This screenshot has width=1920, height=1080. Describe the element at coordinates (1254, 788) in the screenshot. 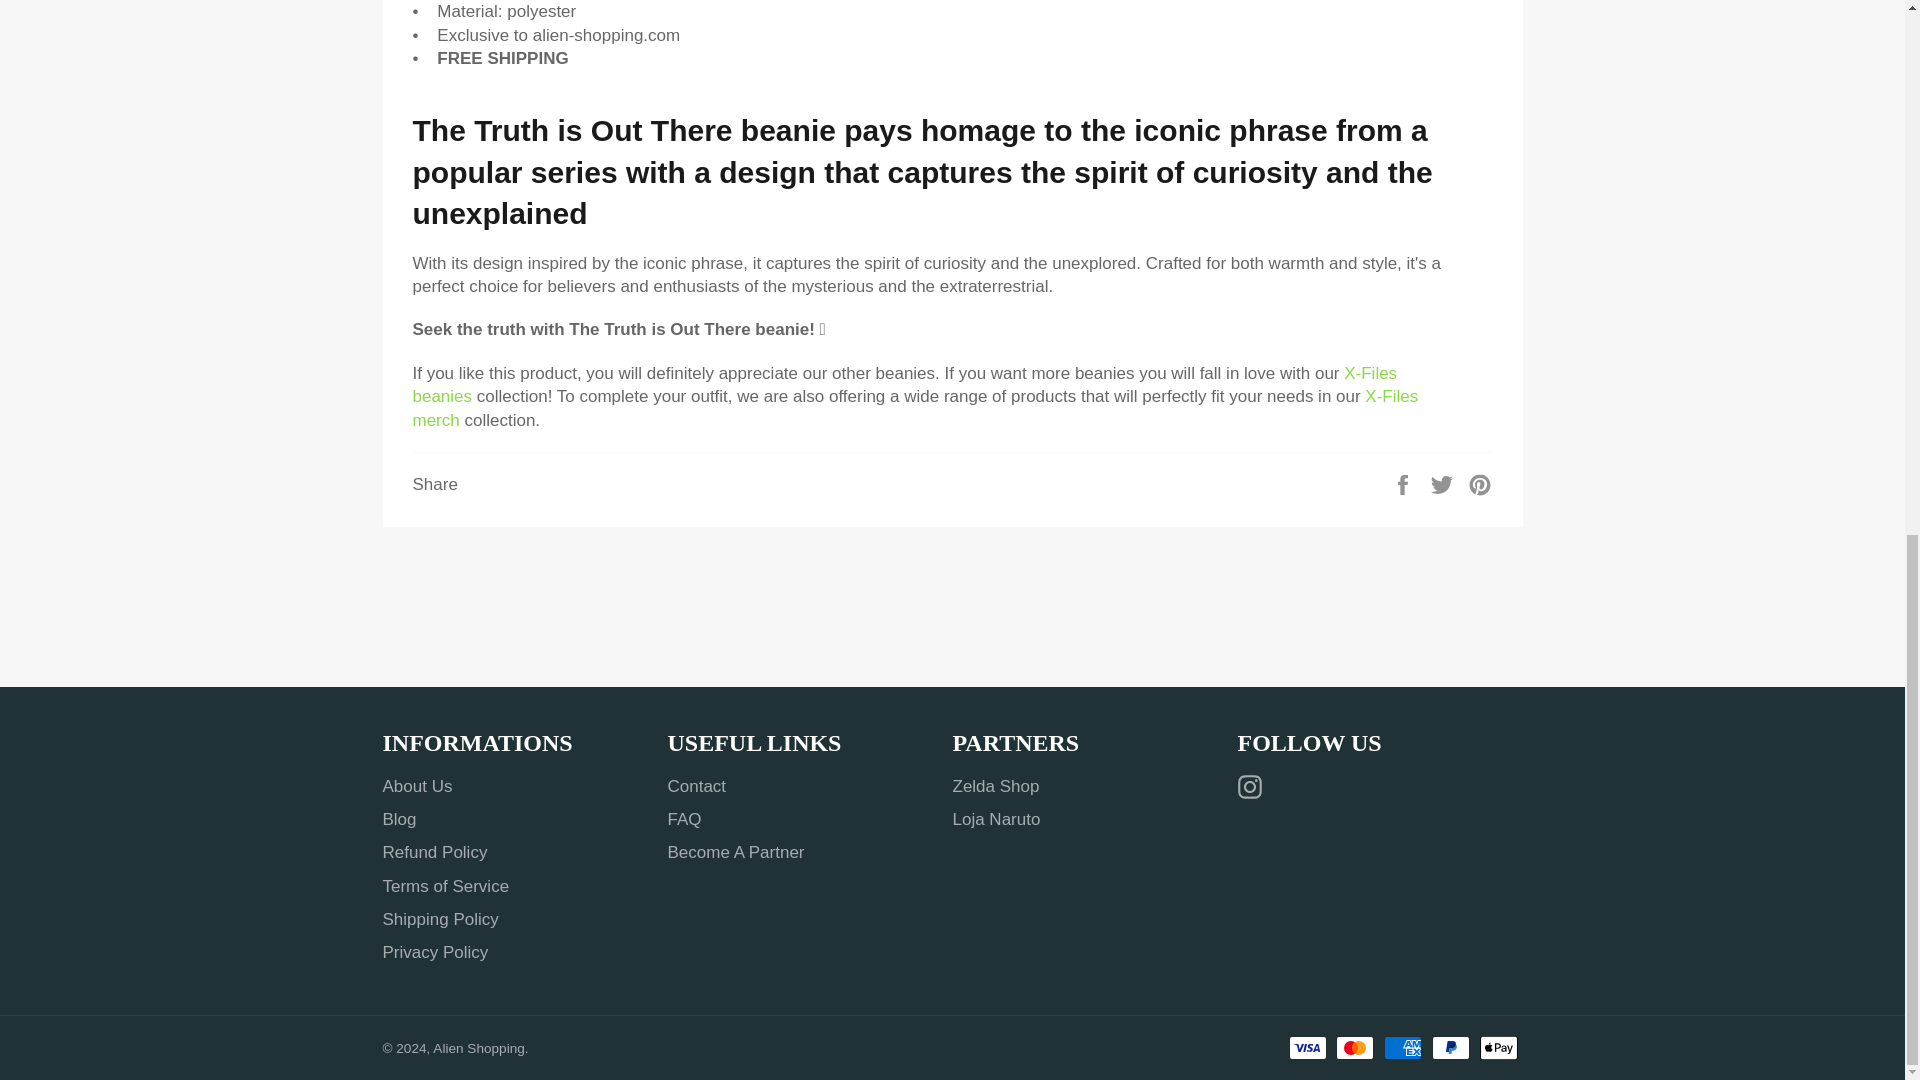

I see `Instagram` at that location.